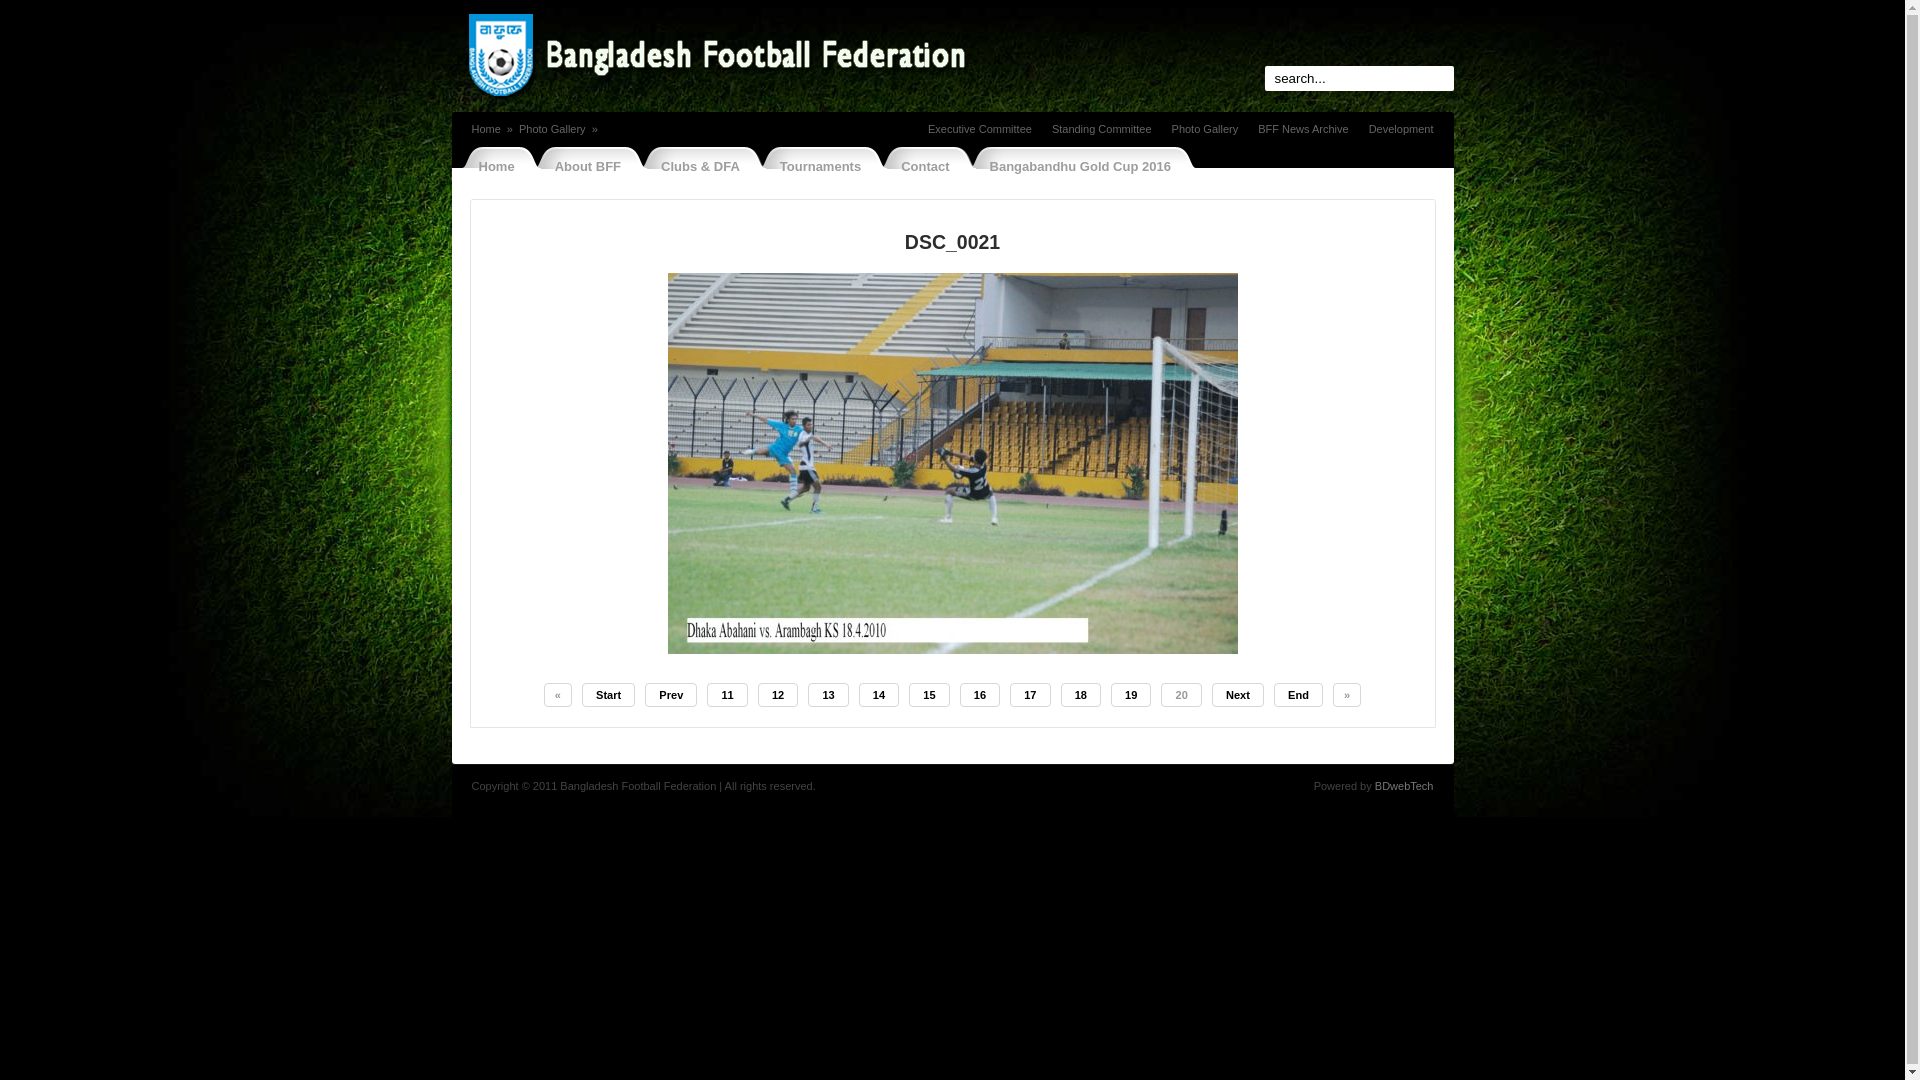 Image resolution: width=1920 pixels, height=1080 pixels. I want to click on 17, so click(1030, 695).